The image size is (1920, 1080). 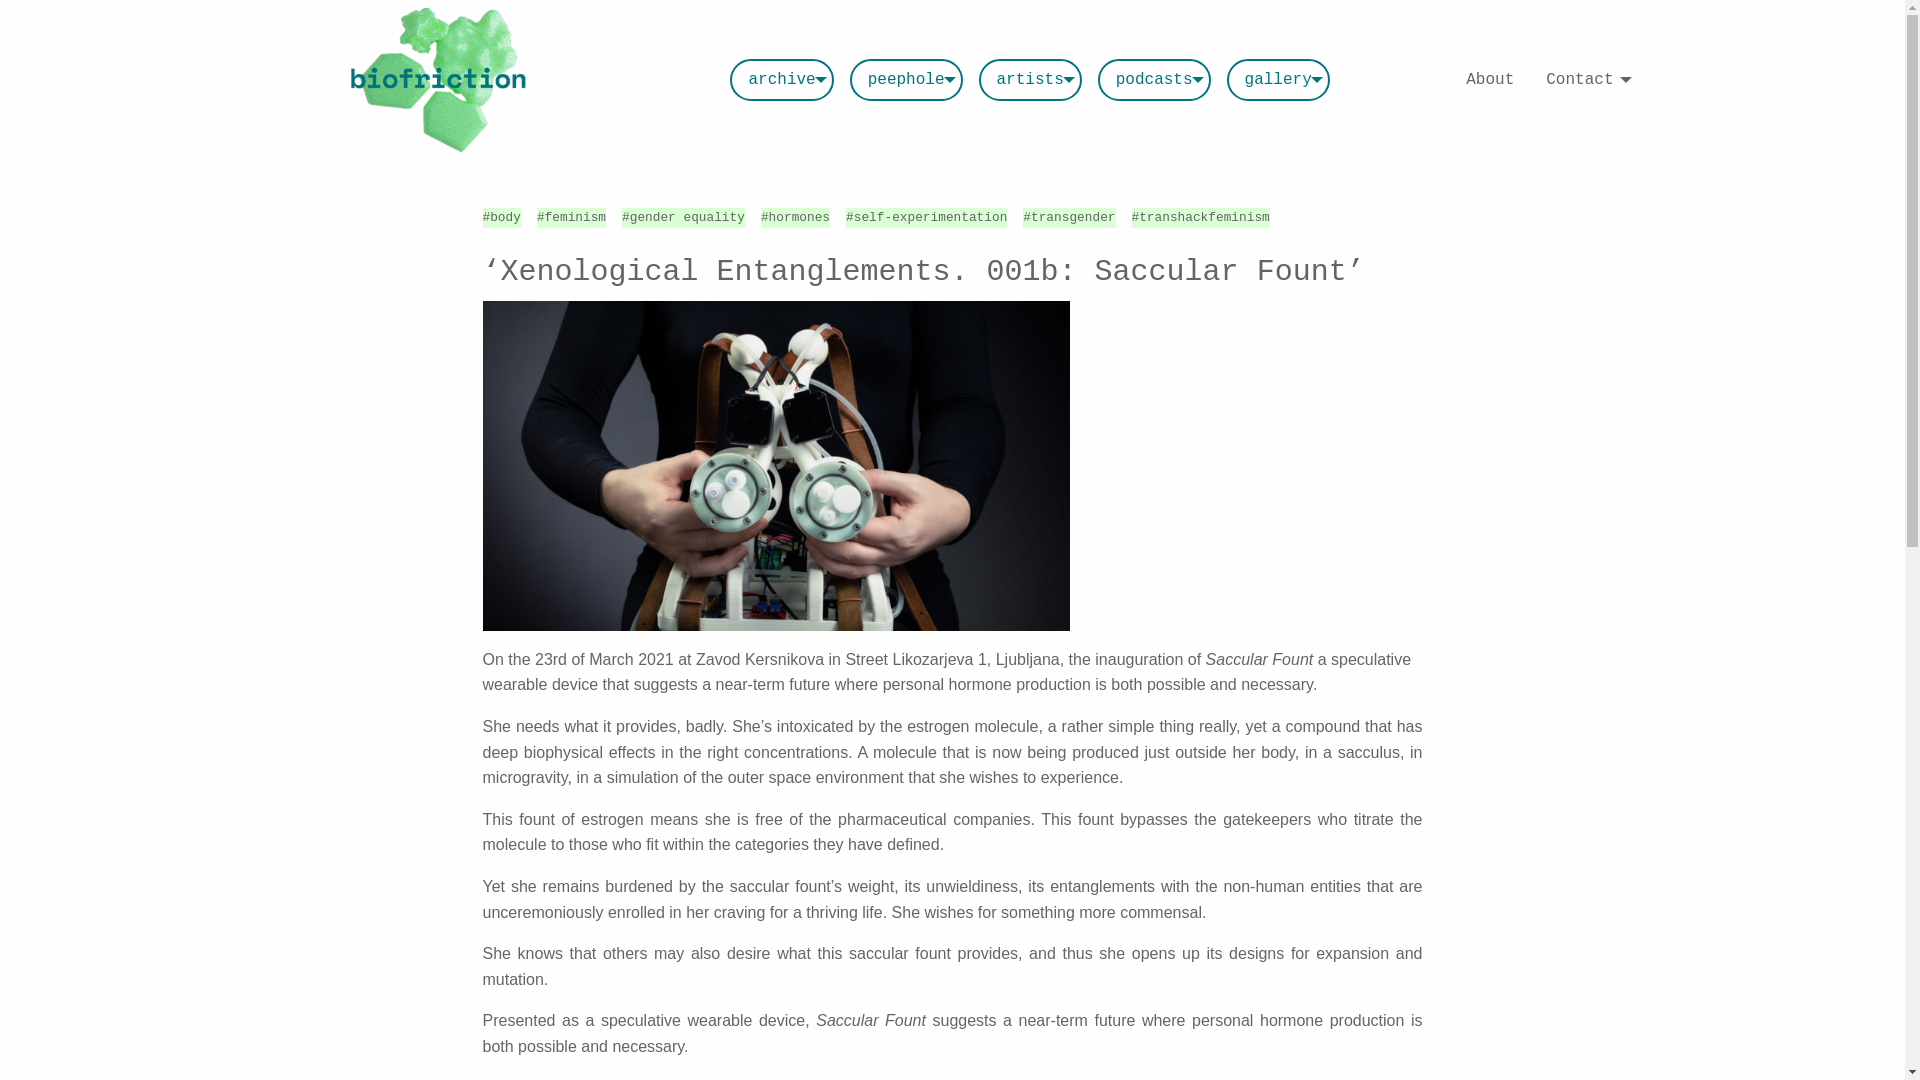 What do you see at coordinates (1278, 80) in the screenshot?
I see `gallery` at bounding box center [1278, 80].